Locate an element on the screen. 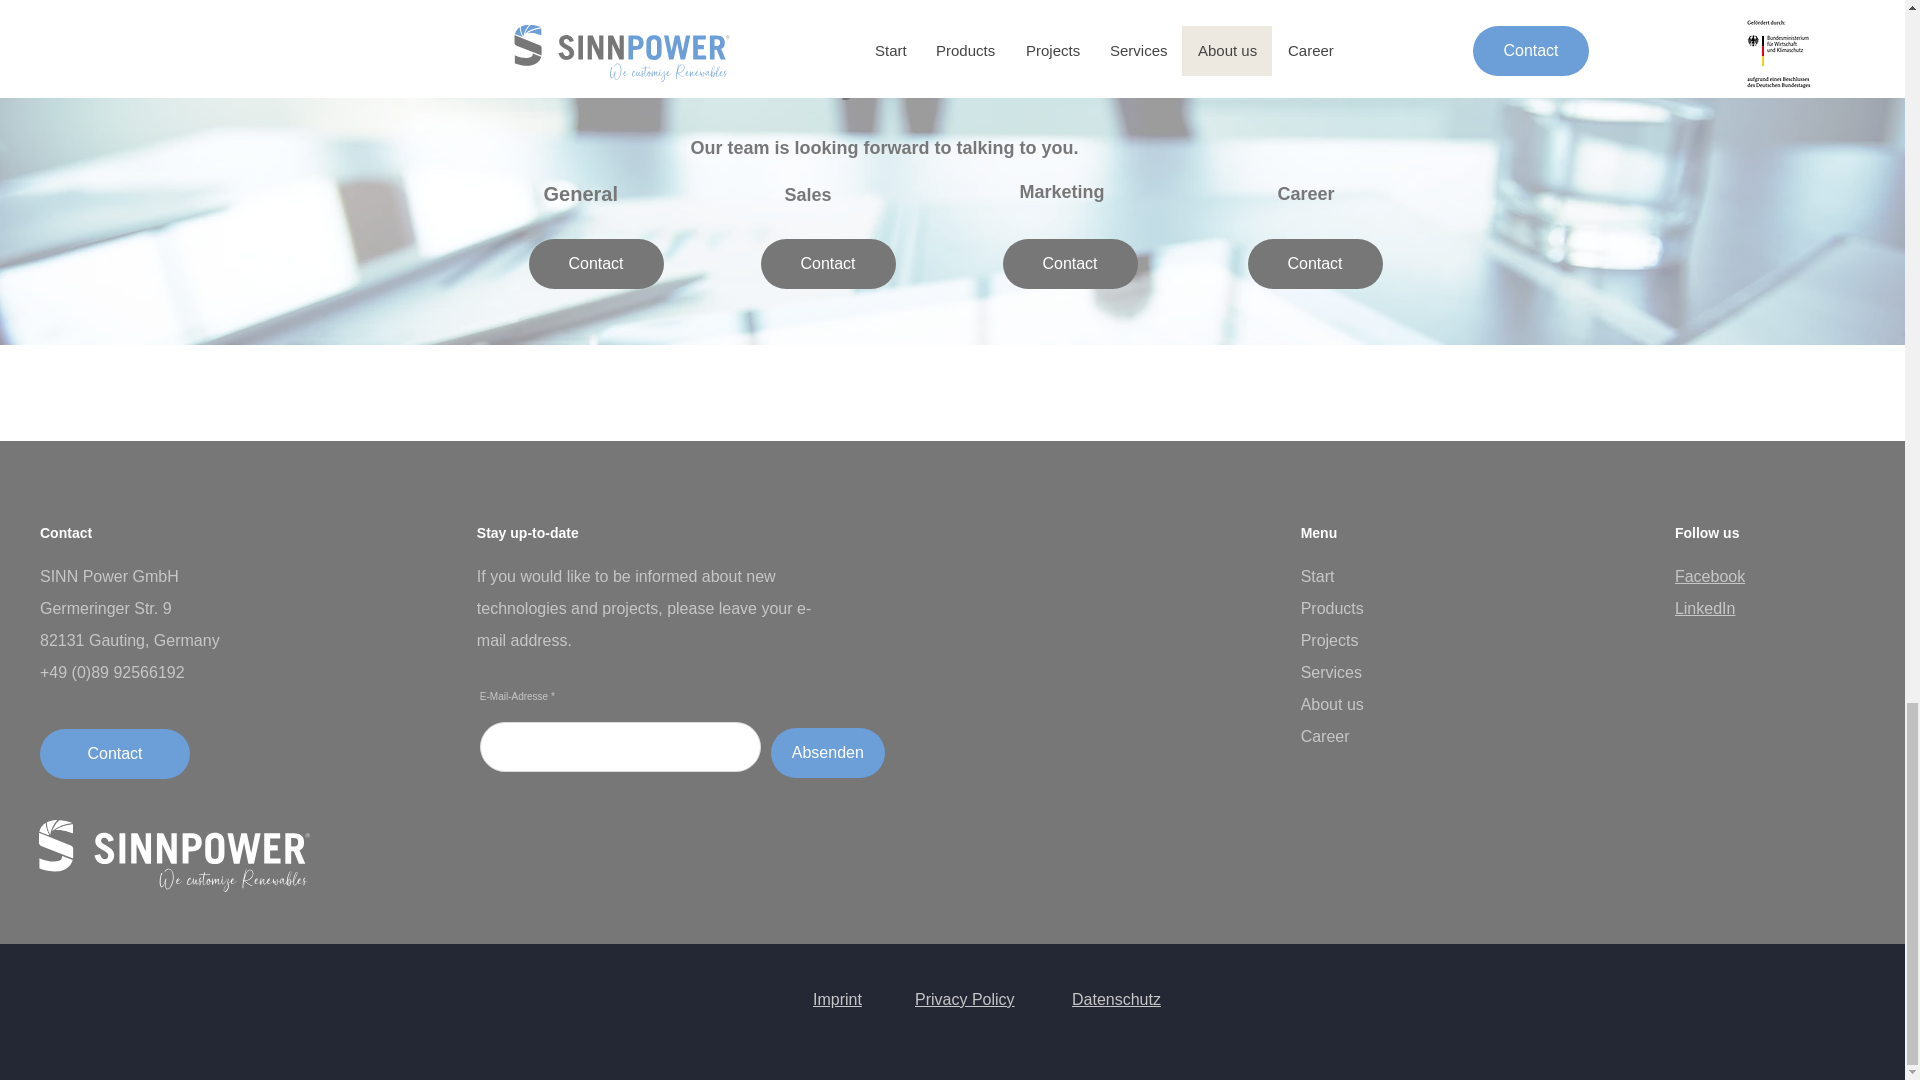 Image resolution: width=1920 pixels, height=1080 pixels. About us is located at coordinates (1332, 704).